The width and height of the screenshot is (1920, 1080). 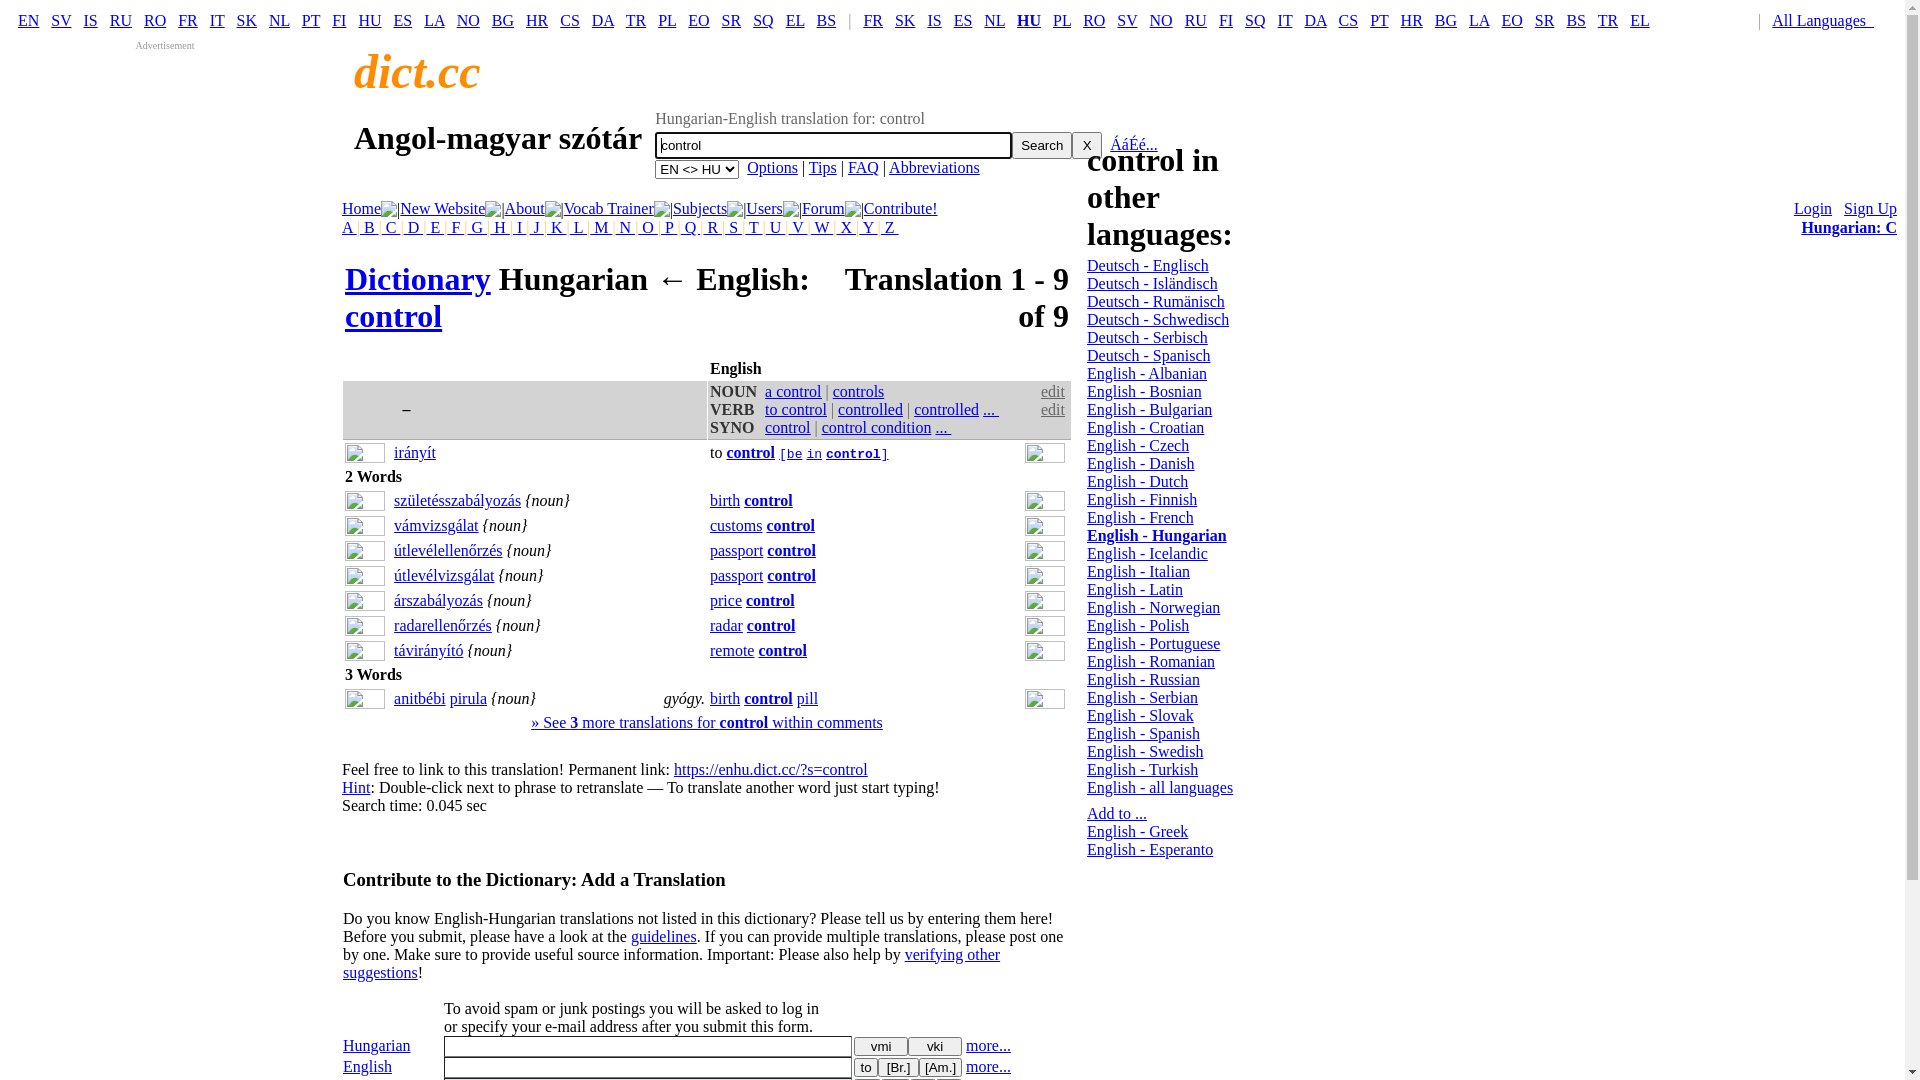 I want to click on English - Danish, so click(x=1141, y=464).